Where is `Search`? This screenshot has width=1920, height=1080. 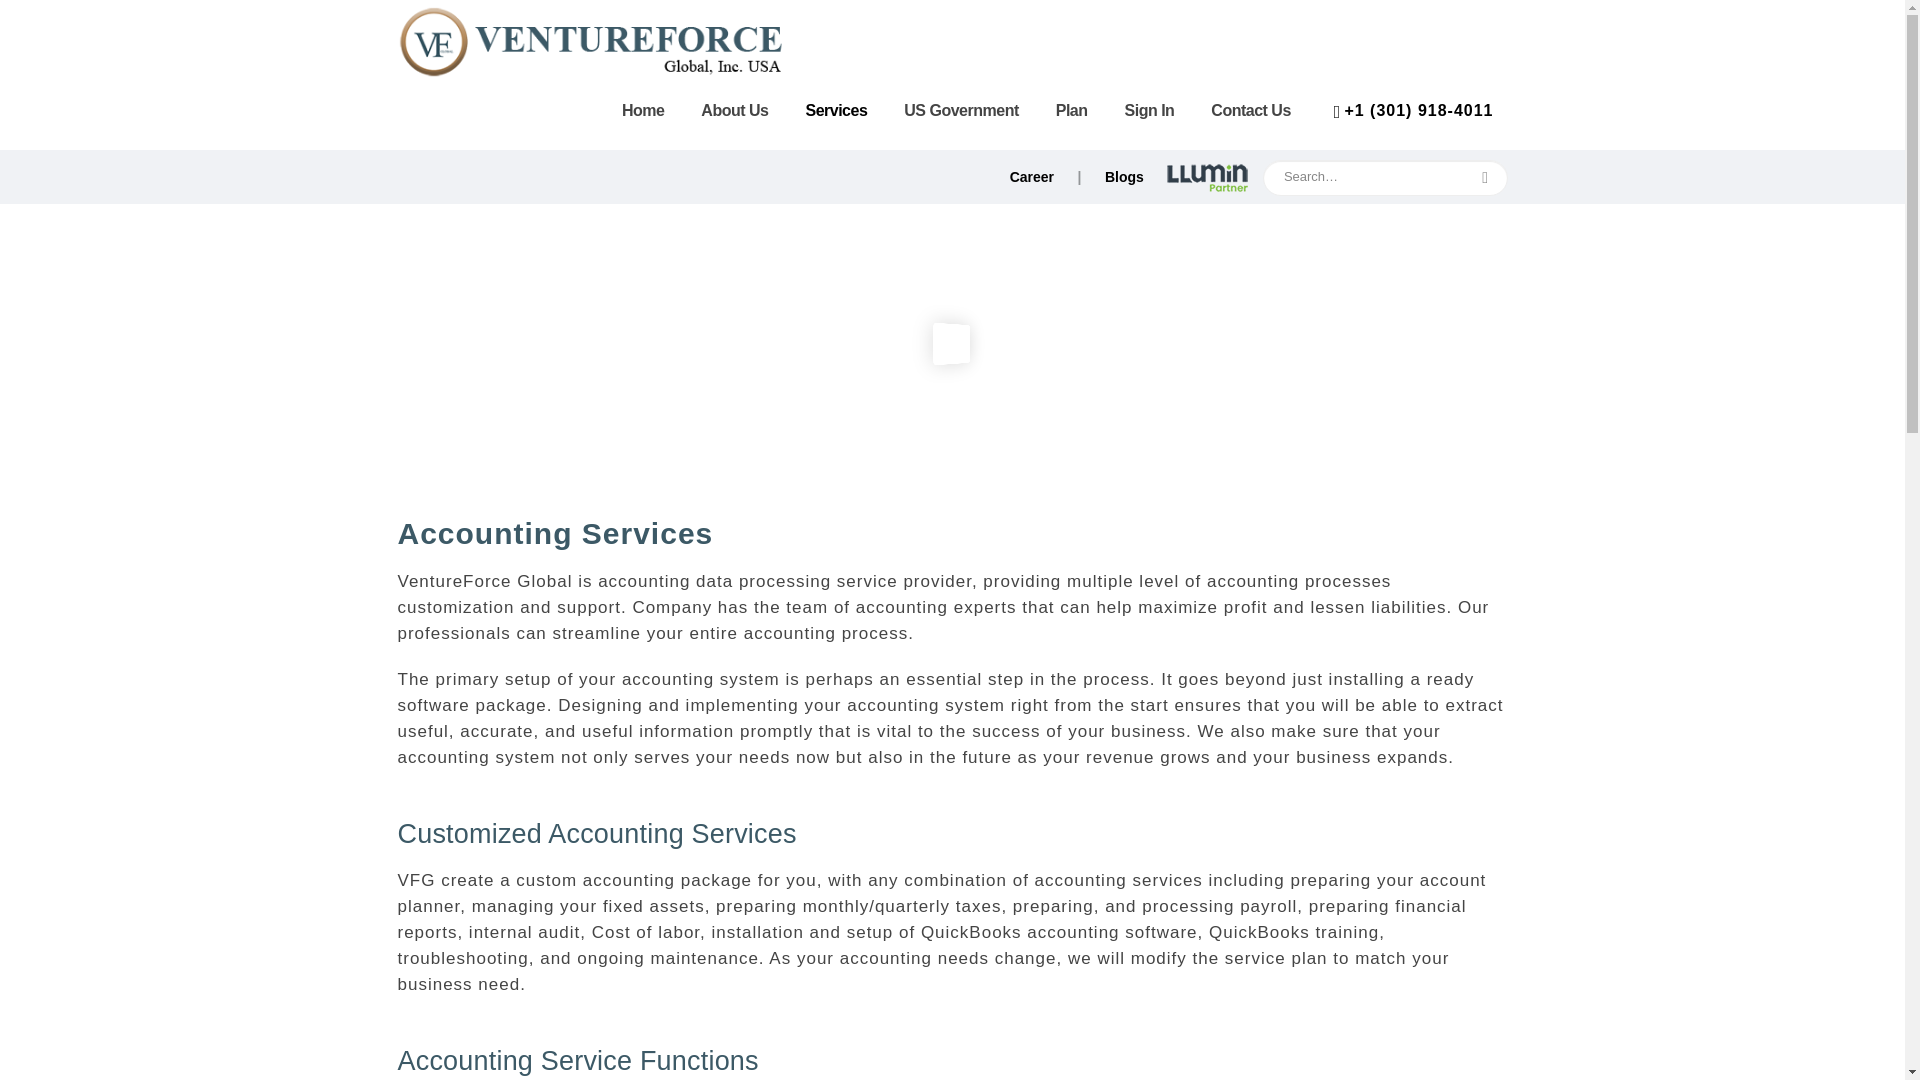 Search is located at coordinates (1485, 178).